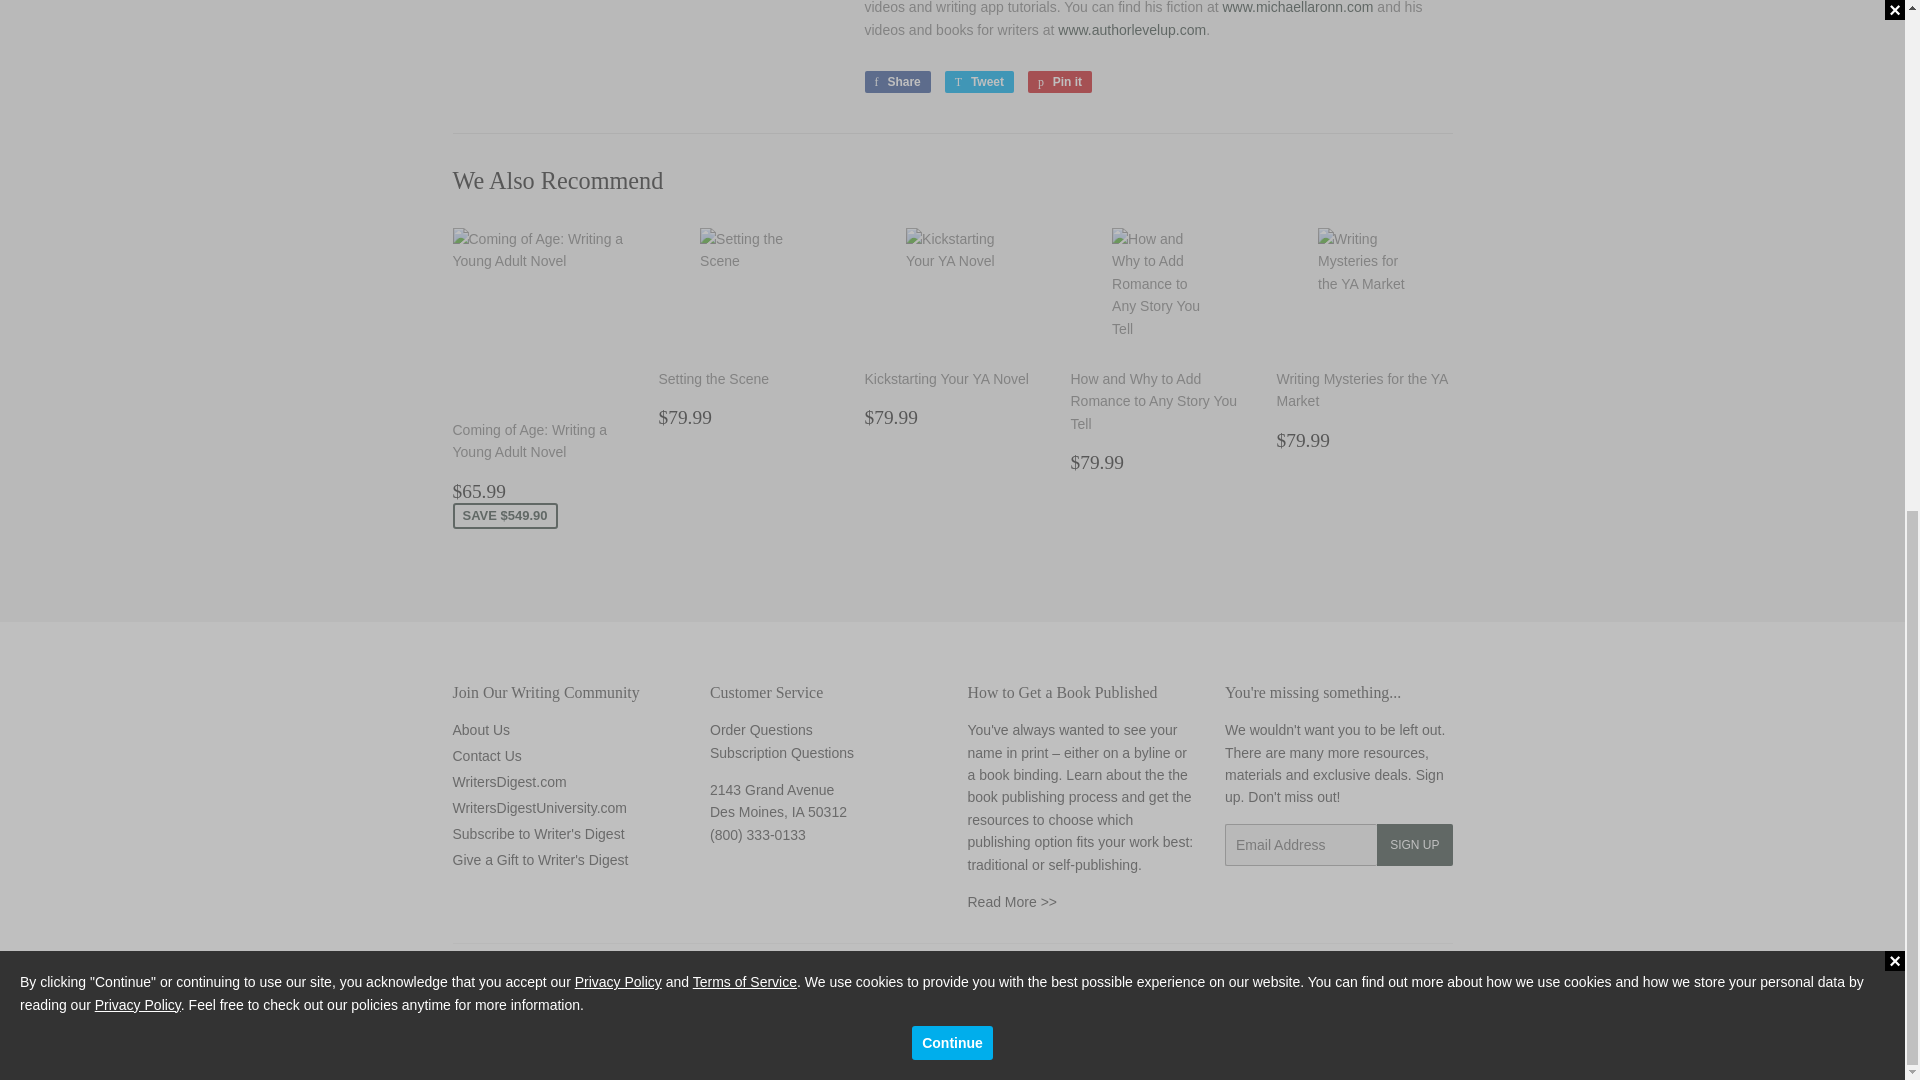 Image resolution: width=1920 pixels, height=1080 pixels. What do you see at coordinates (896, 82) in the screenshot?
I see `Share on Facebook` at bounding box center [896, 82].